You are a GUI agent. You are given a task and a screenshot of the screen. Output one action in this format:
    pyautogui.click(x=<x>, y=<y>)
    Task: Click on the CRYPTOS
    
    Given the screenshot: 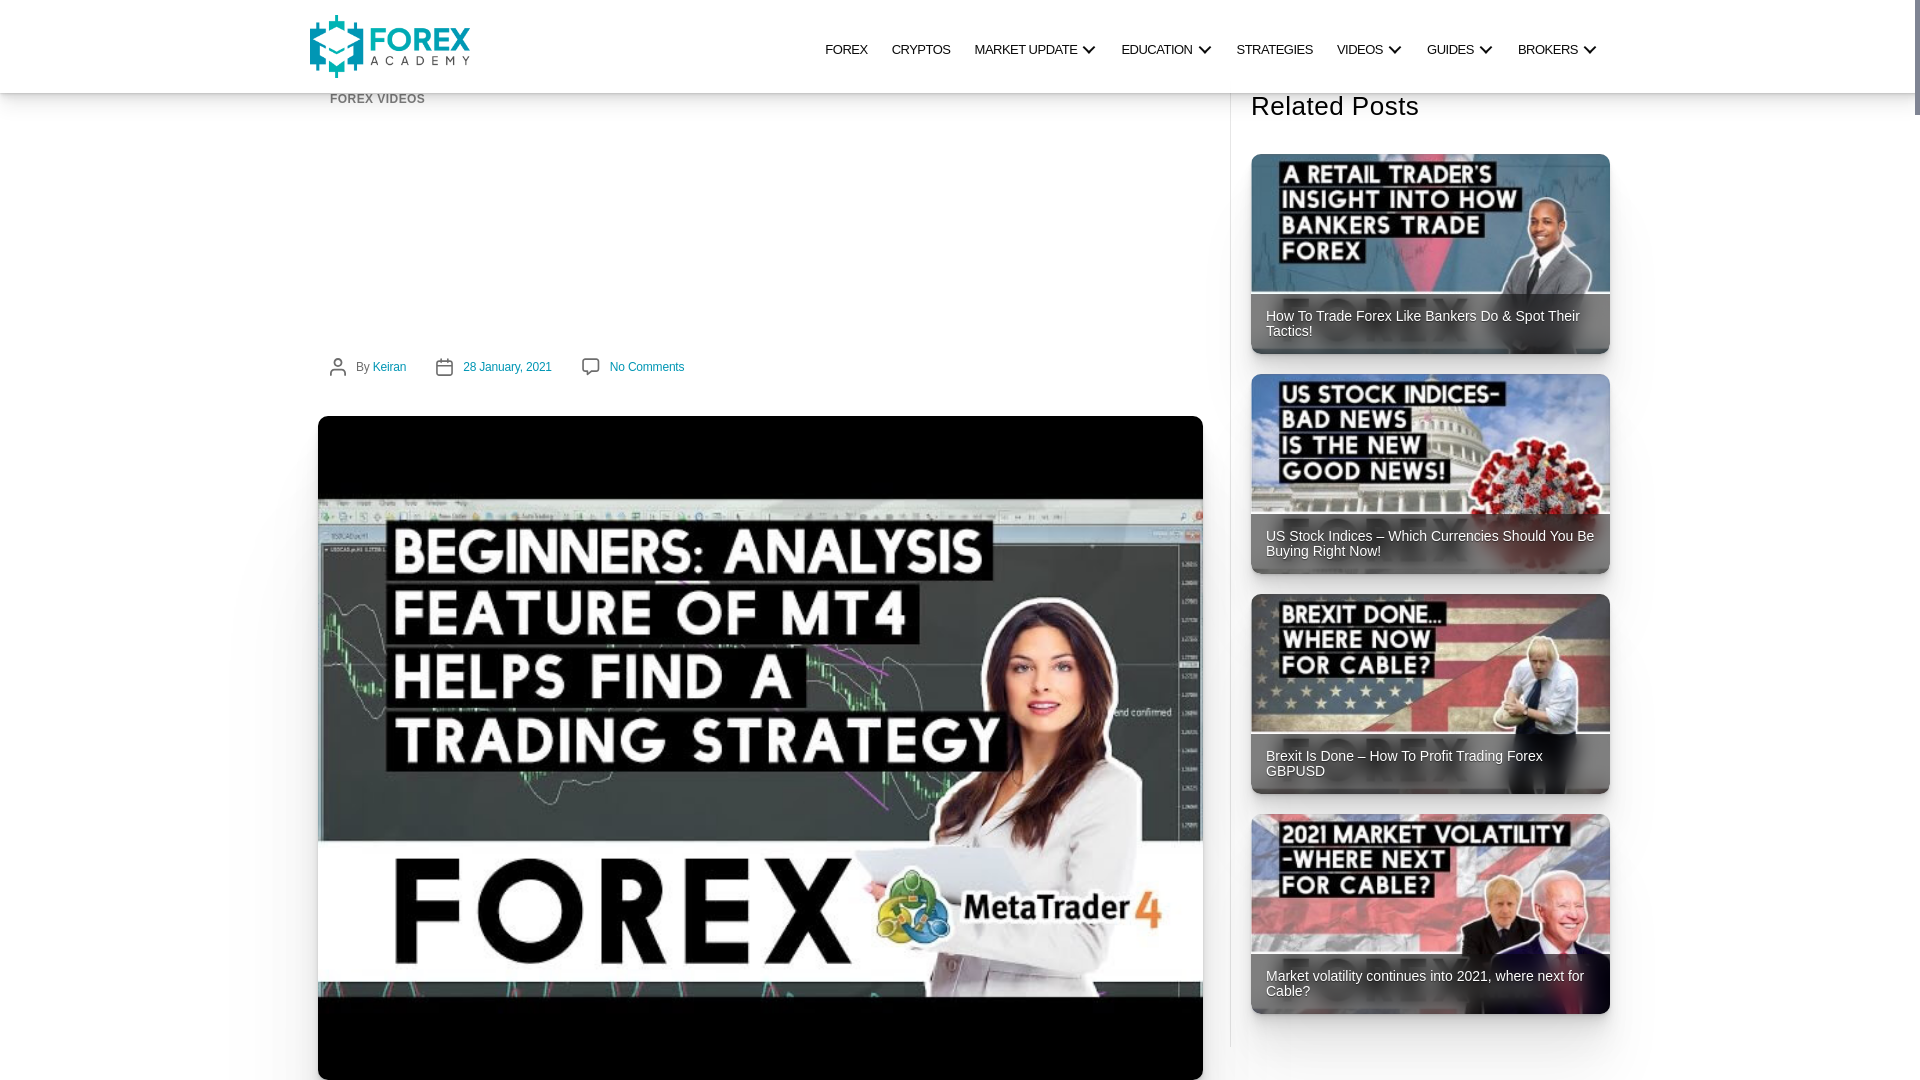 What is the action you would take?
    pyautogui.click(x=921, y=46)
    